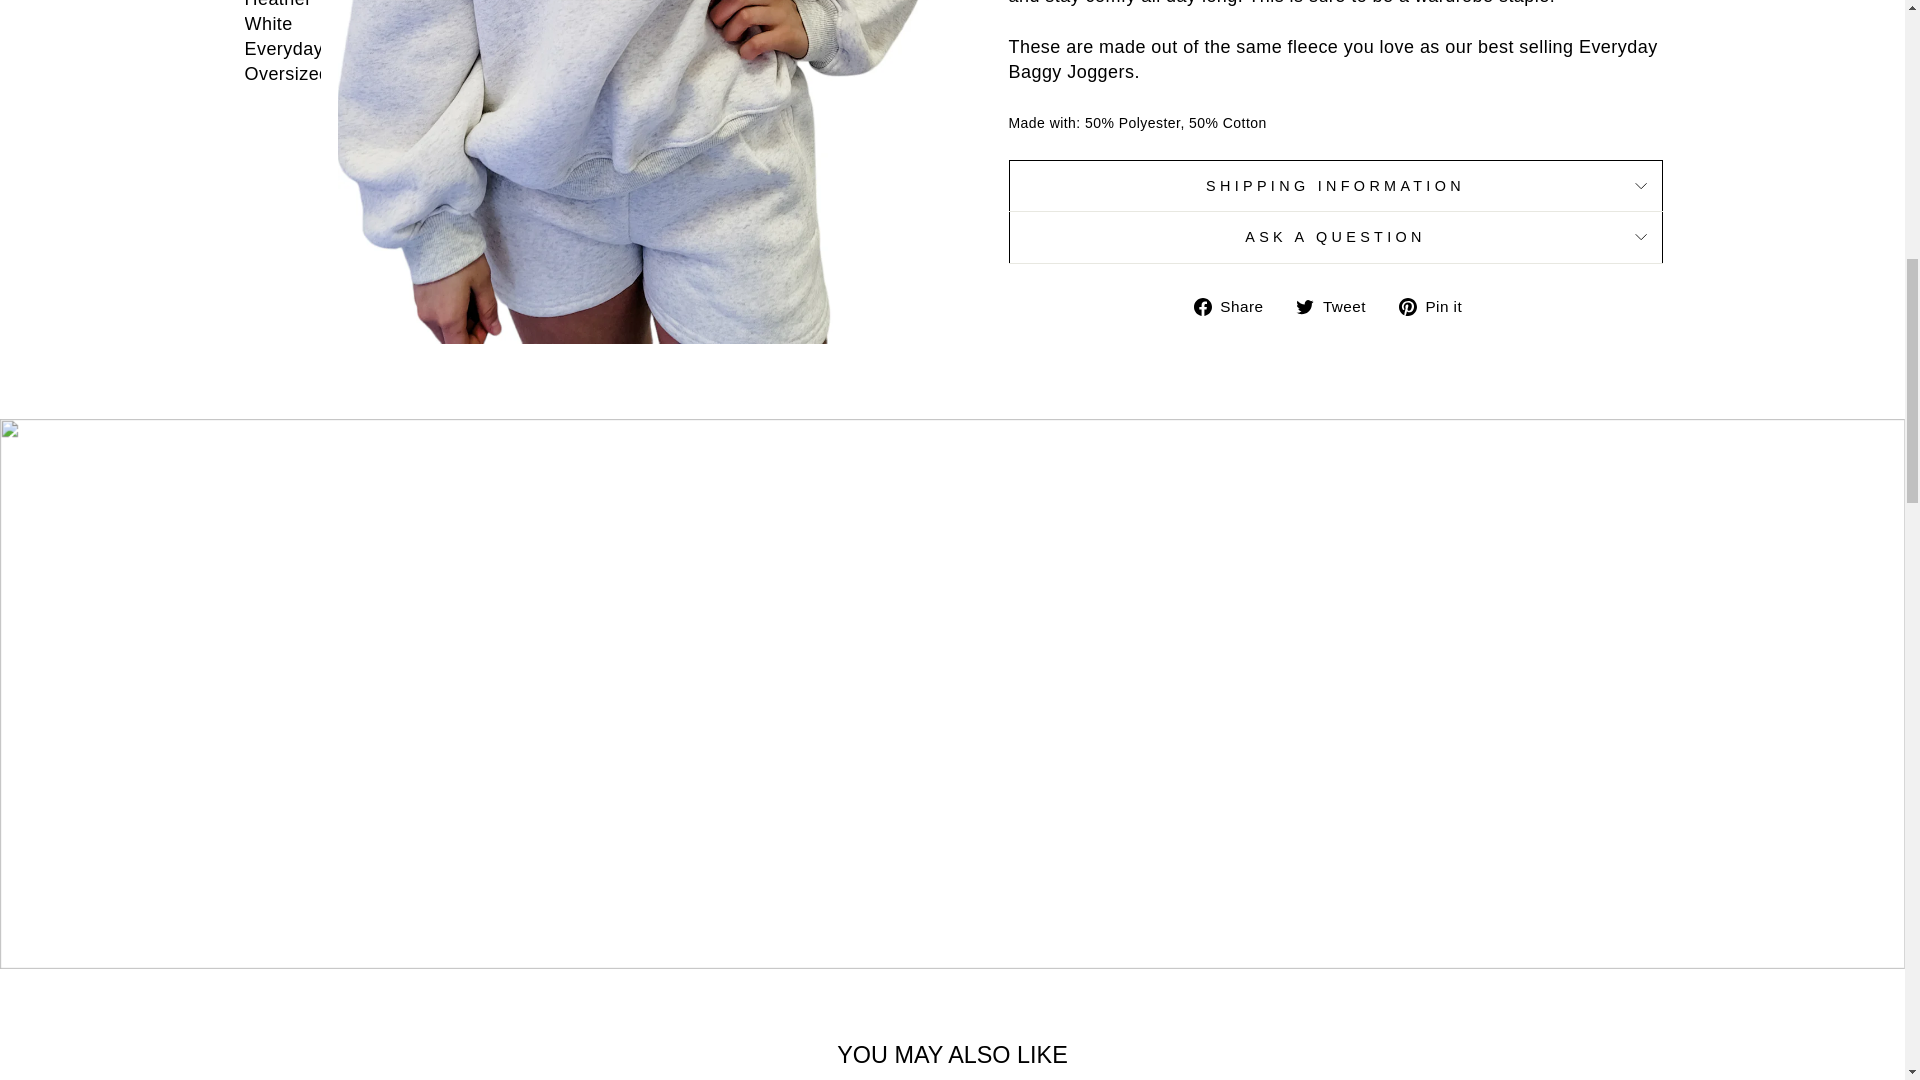 This screenshot has height=1080, width=1920. I want to click on Tweet on Twitter, so click(1338, 306).